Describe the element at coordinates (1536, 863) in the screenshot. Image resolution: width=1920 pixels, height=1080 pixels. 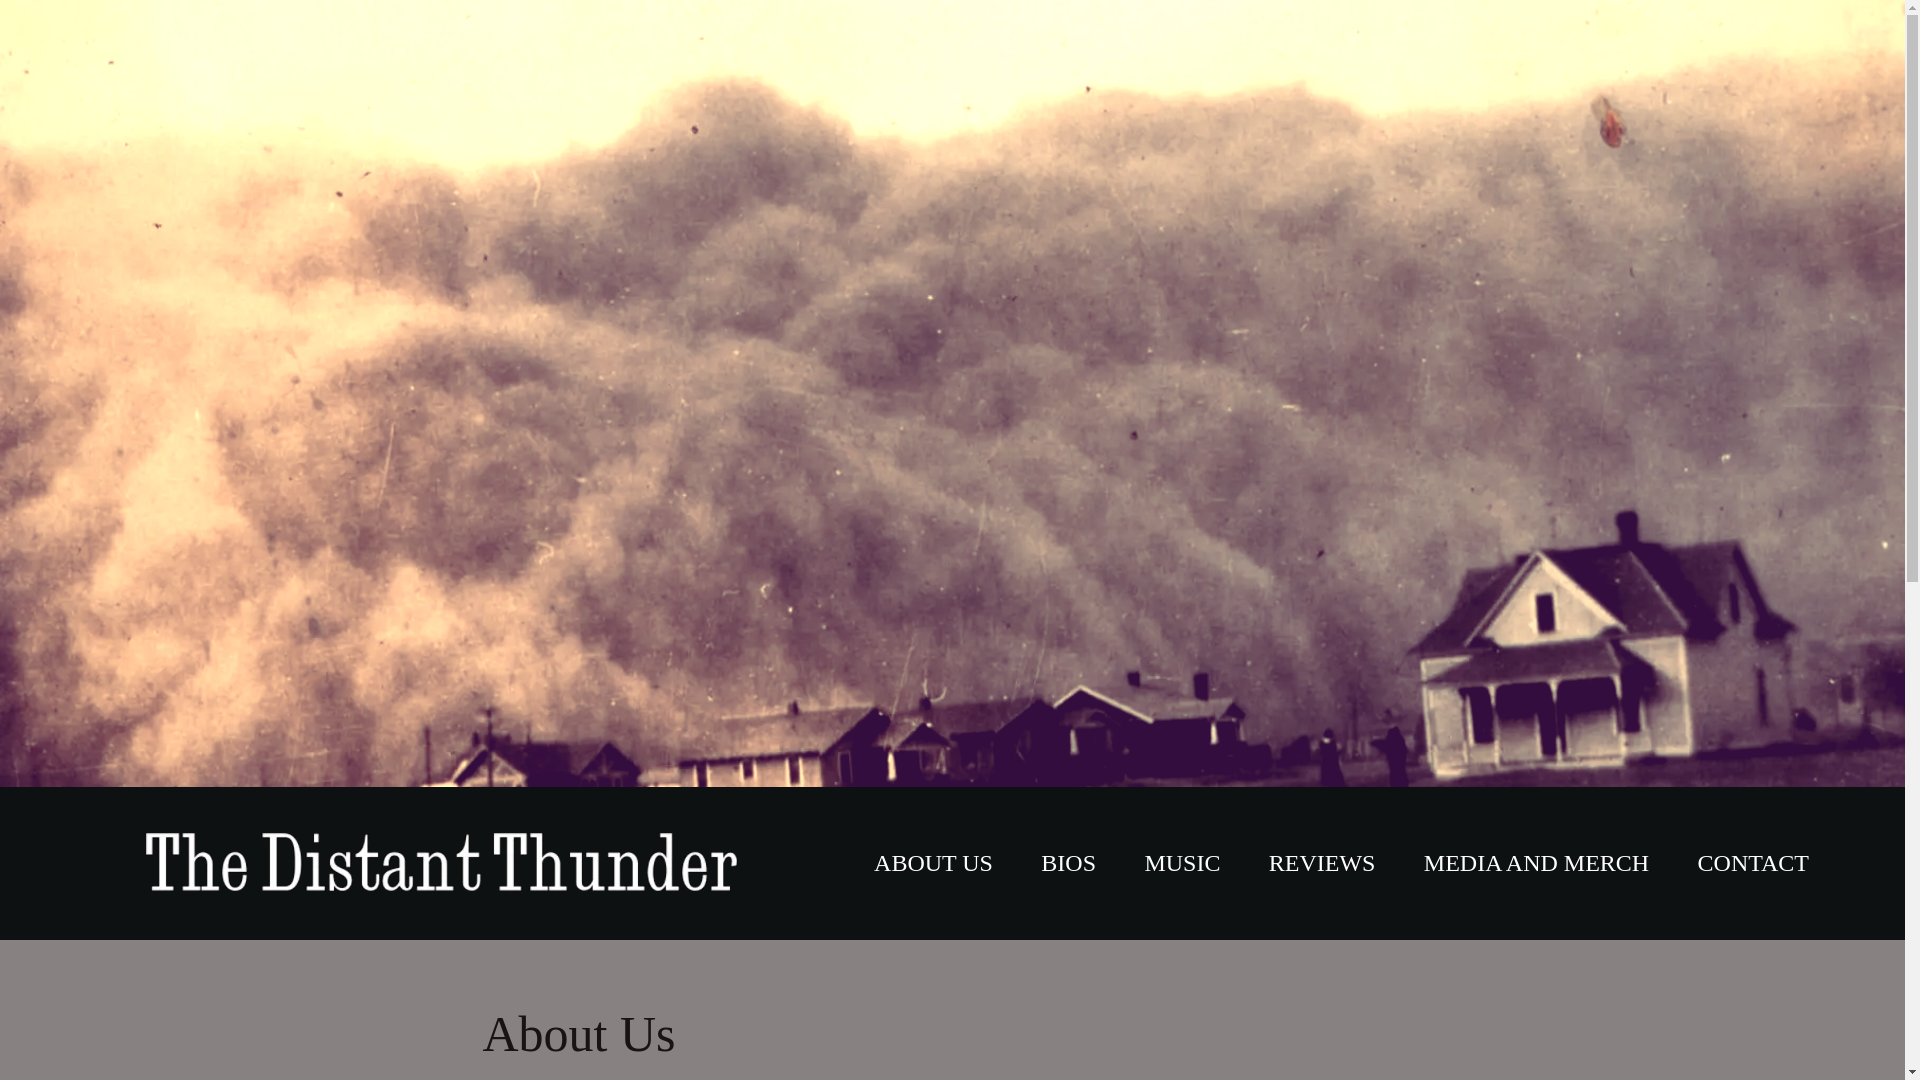
I see `MEDIA AND MERCH` at that location.